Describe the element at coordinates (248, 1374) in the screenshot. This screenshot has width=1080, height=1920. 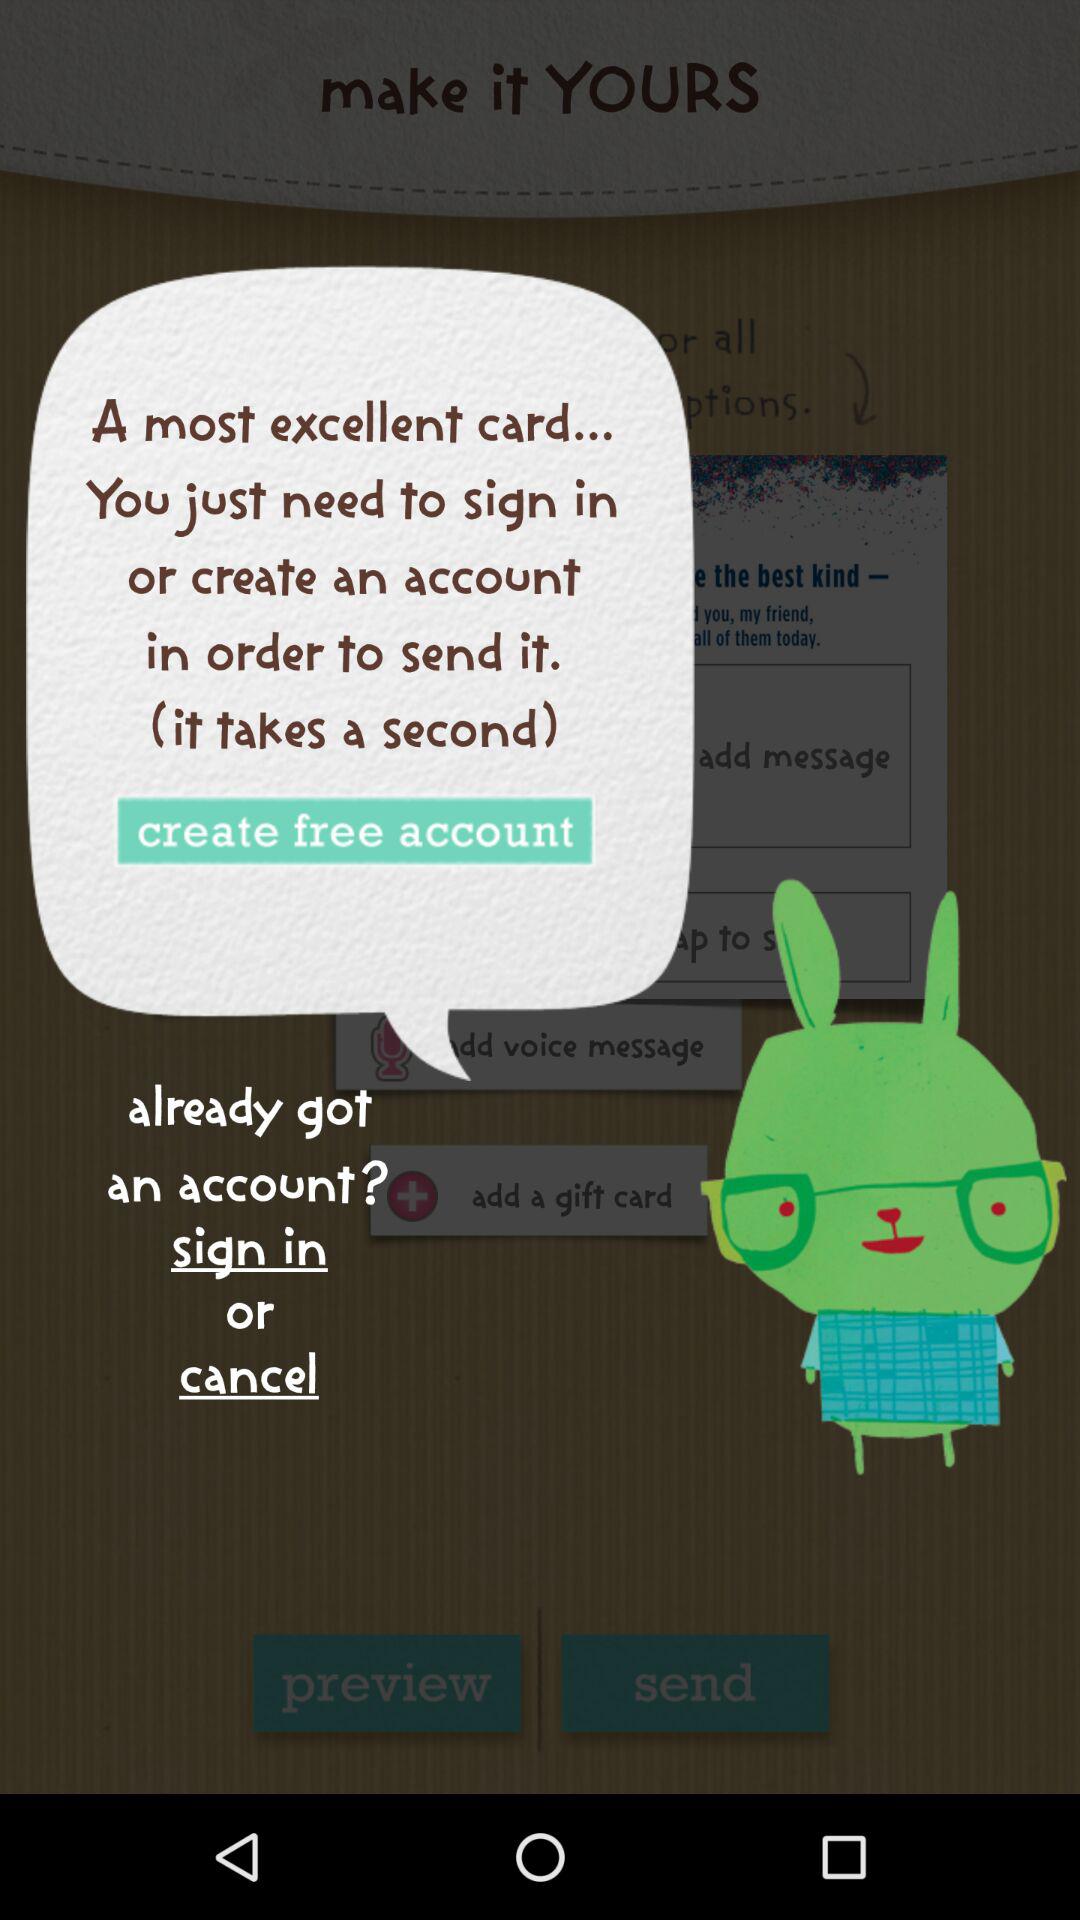
I see `select cancel icon` at that location.